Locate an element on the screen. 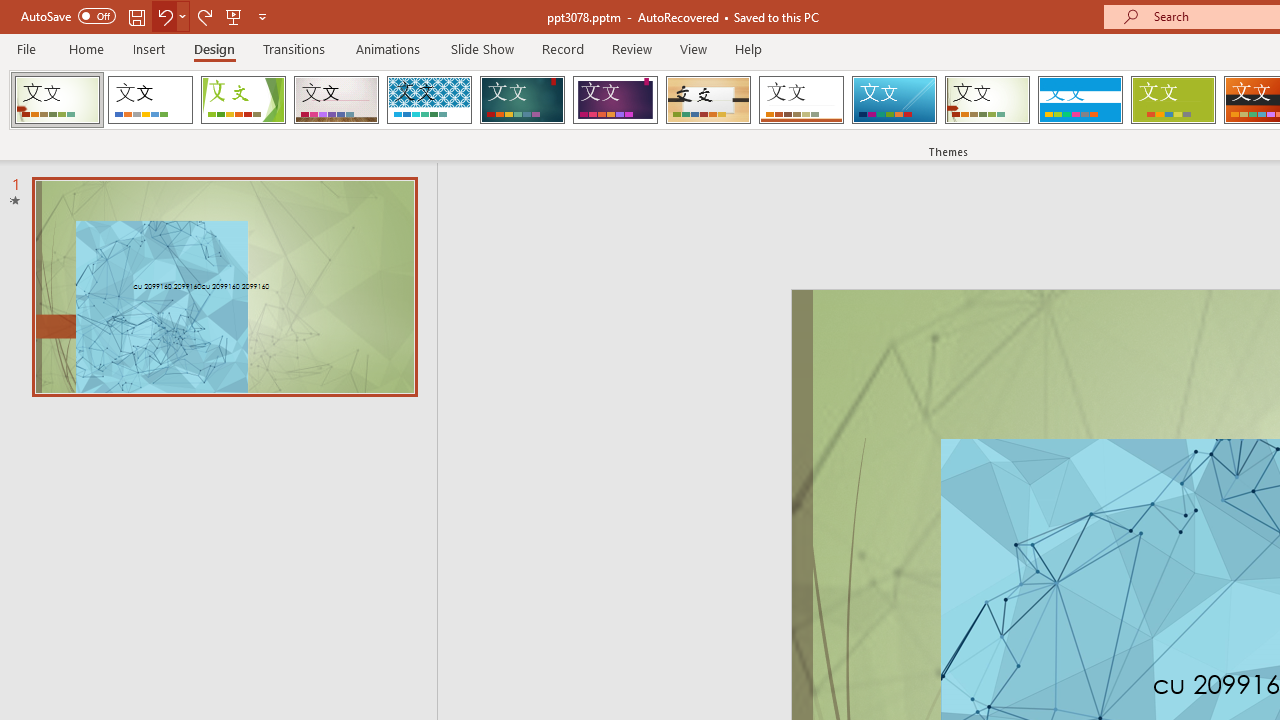 This screenshot has height=720, width=1280. Ion Boardroom is located at coordinates (615, 100).